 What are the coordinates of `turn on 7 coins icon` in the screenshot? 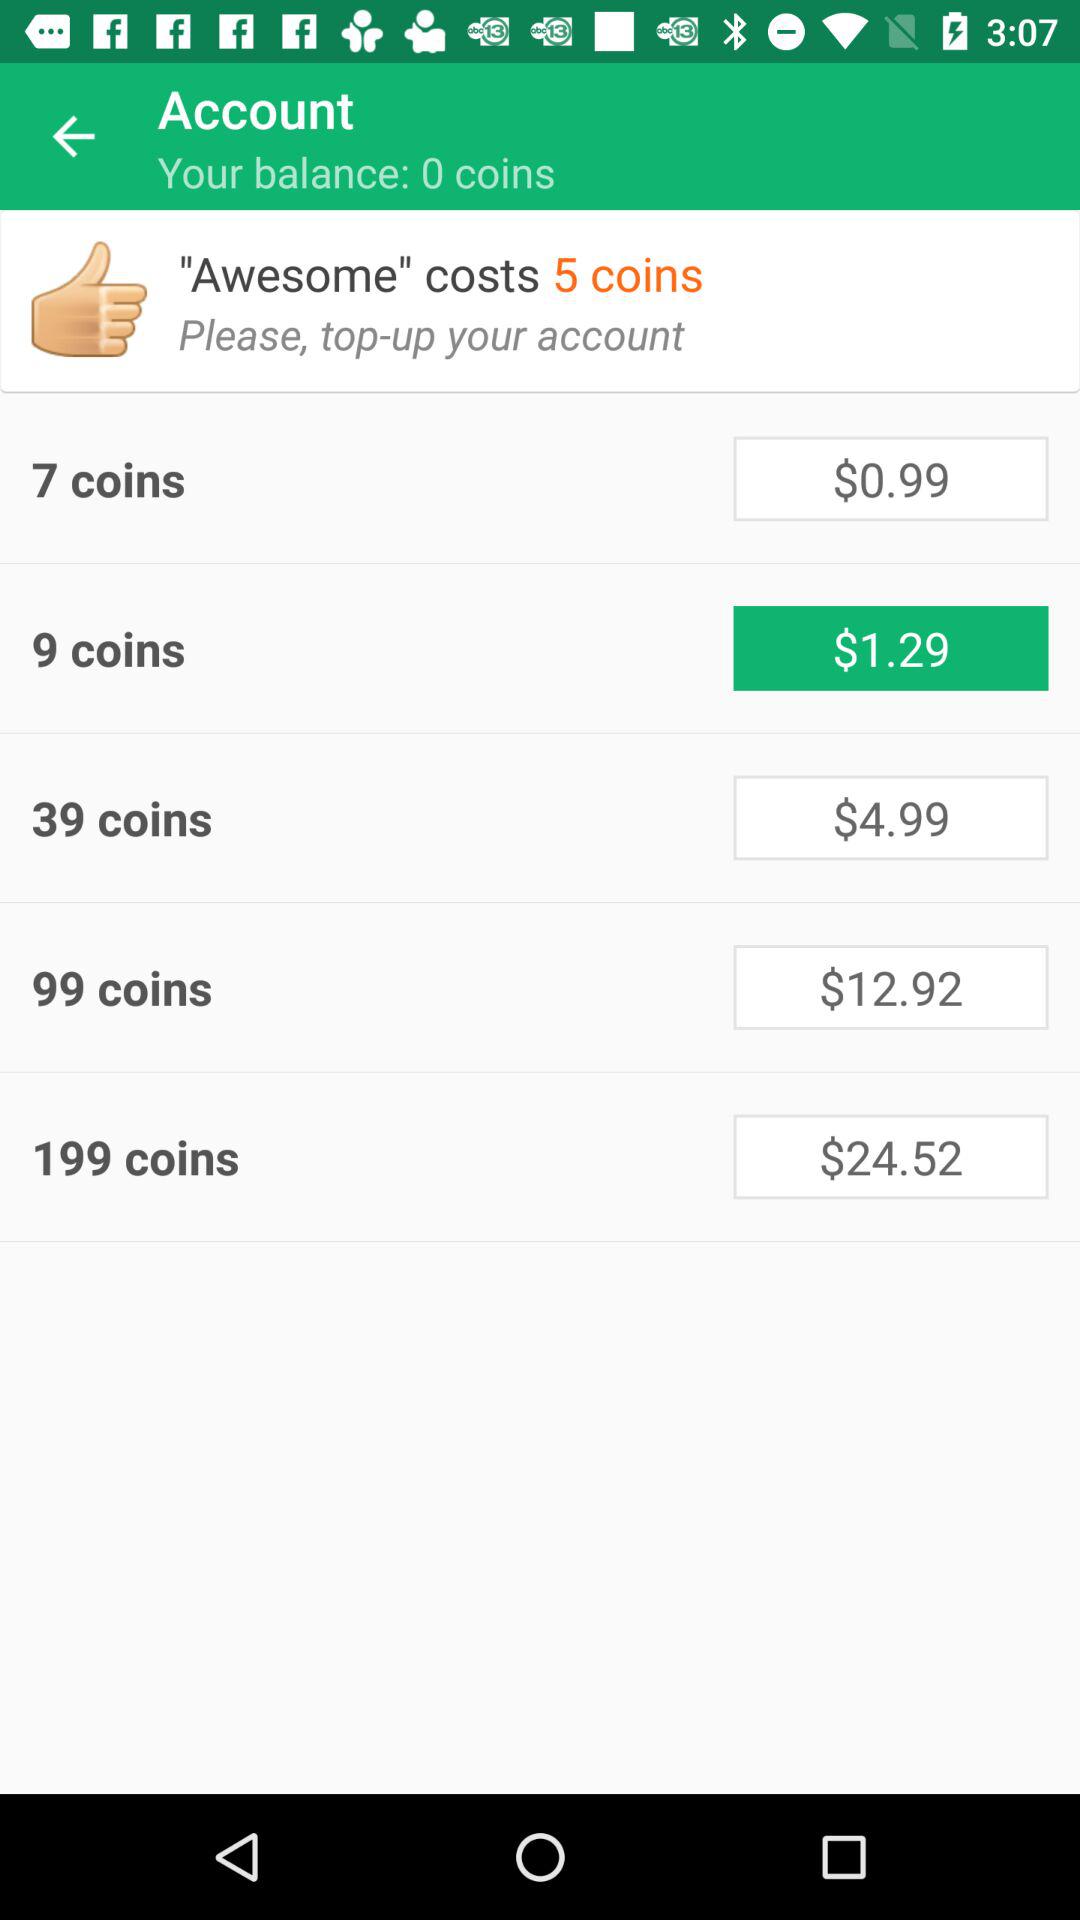 It's located at (382, 478).